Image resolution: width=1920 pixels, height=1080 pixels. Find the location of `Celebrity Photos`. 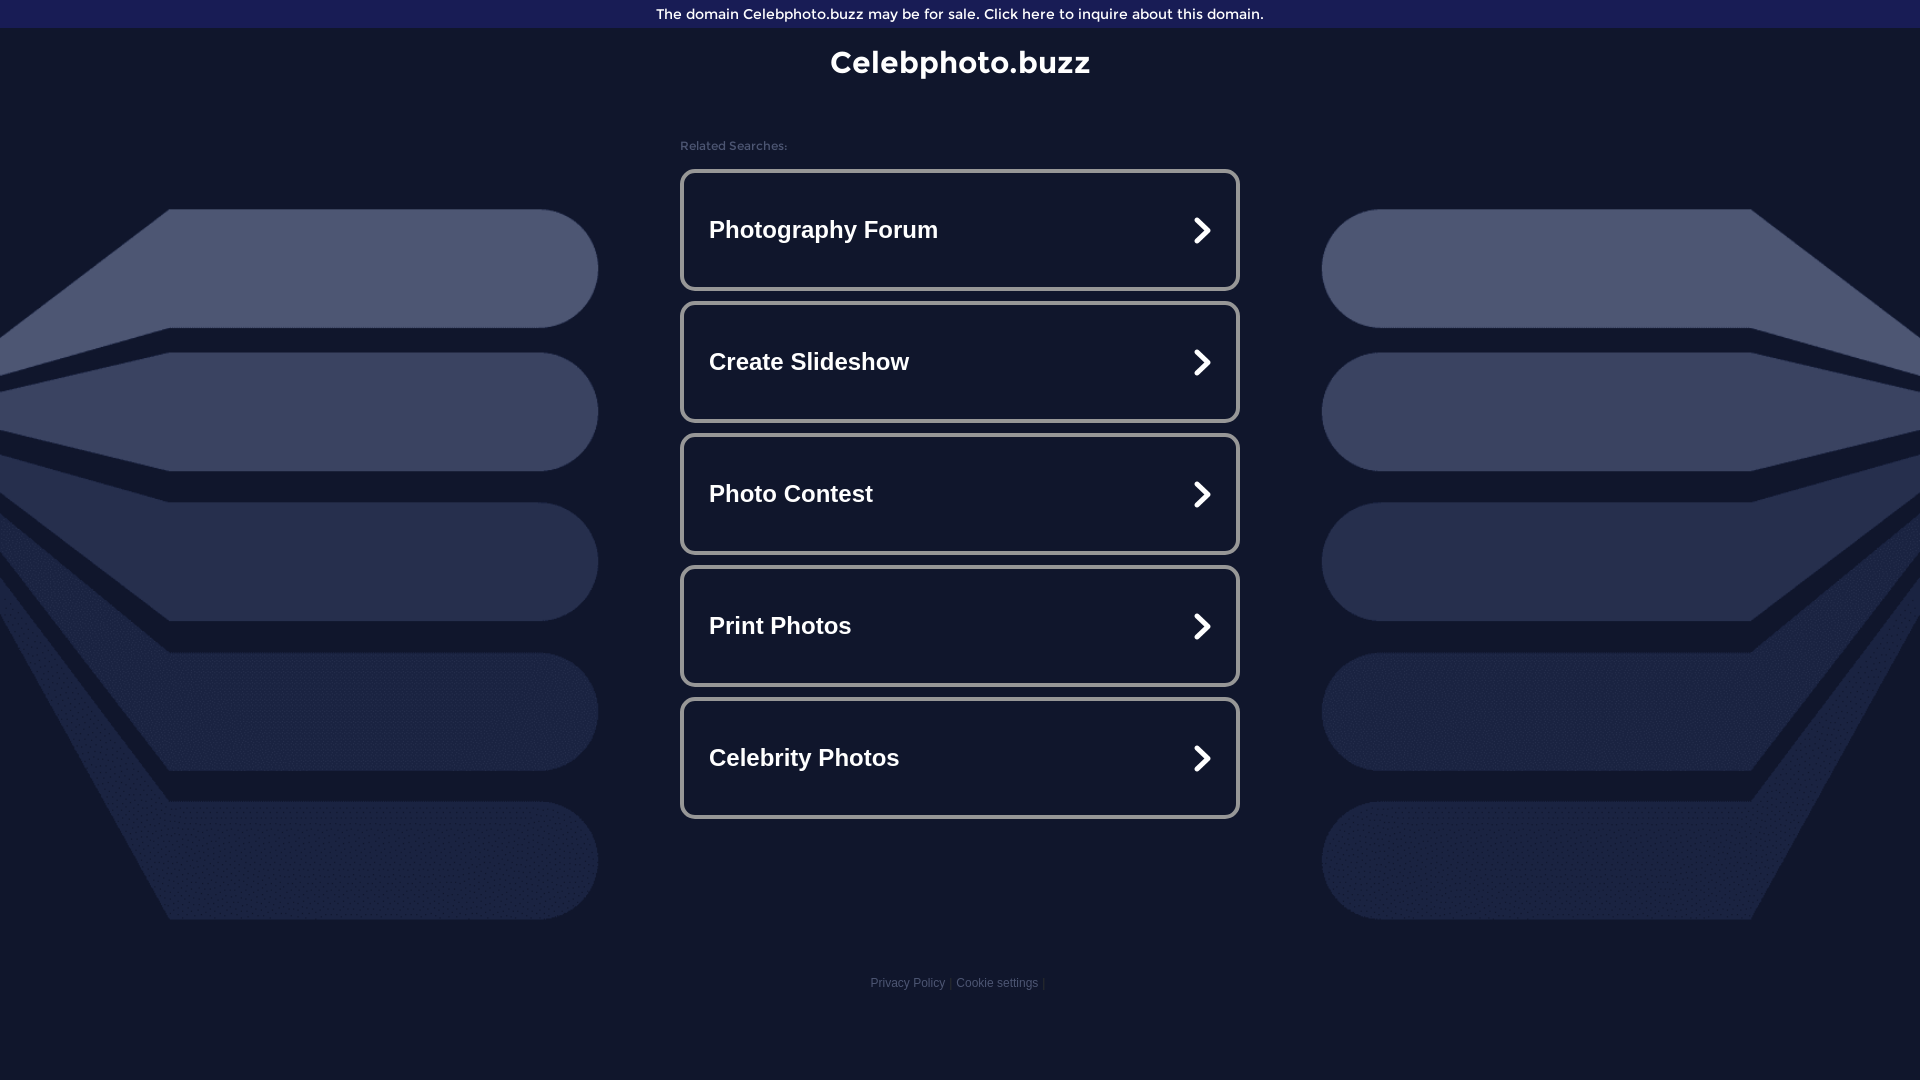

Celebrity Photos is located at coordinates (960, 758).